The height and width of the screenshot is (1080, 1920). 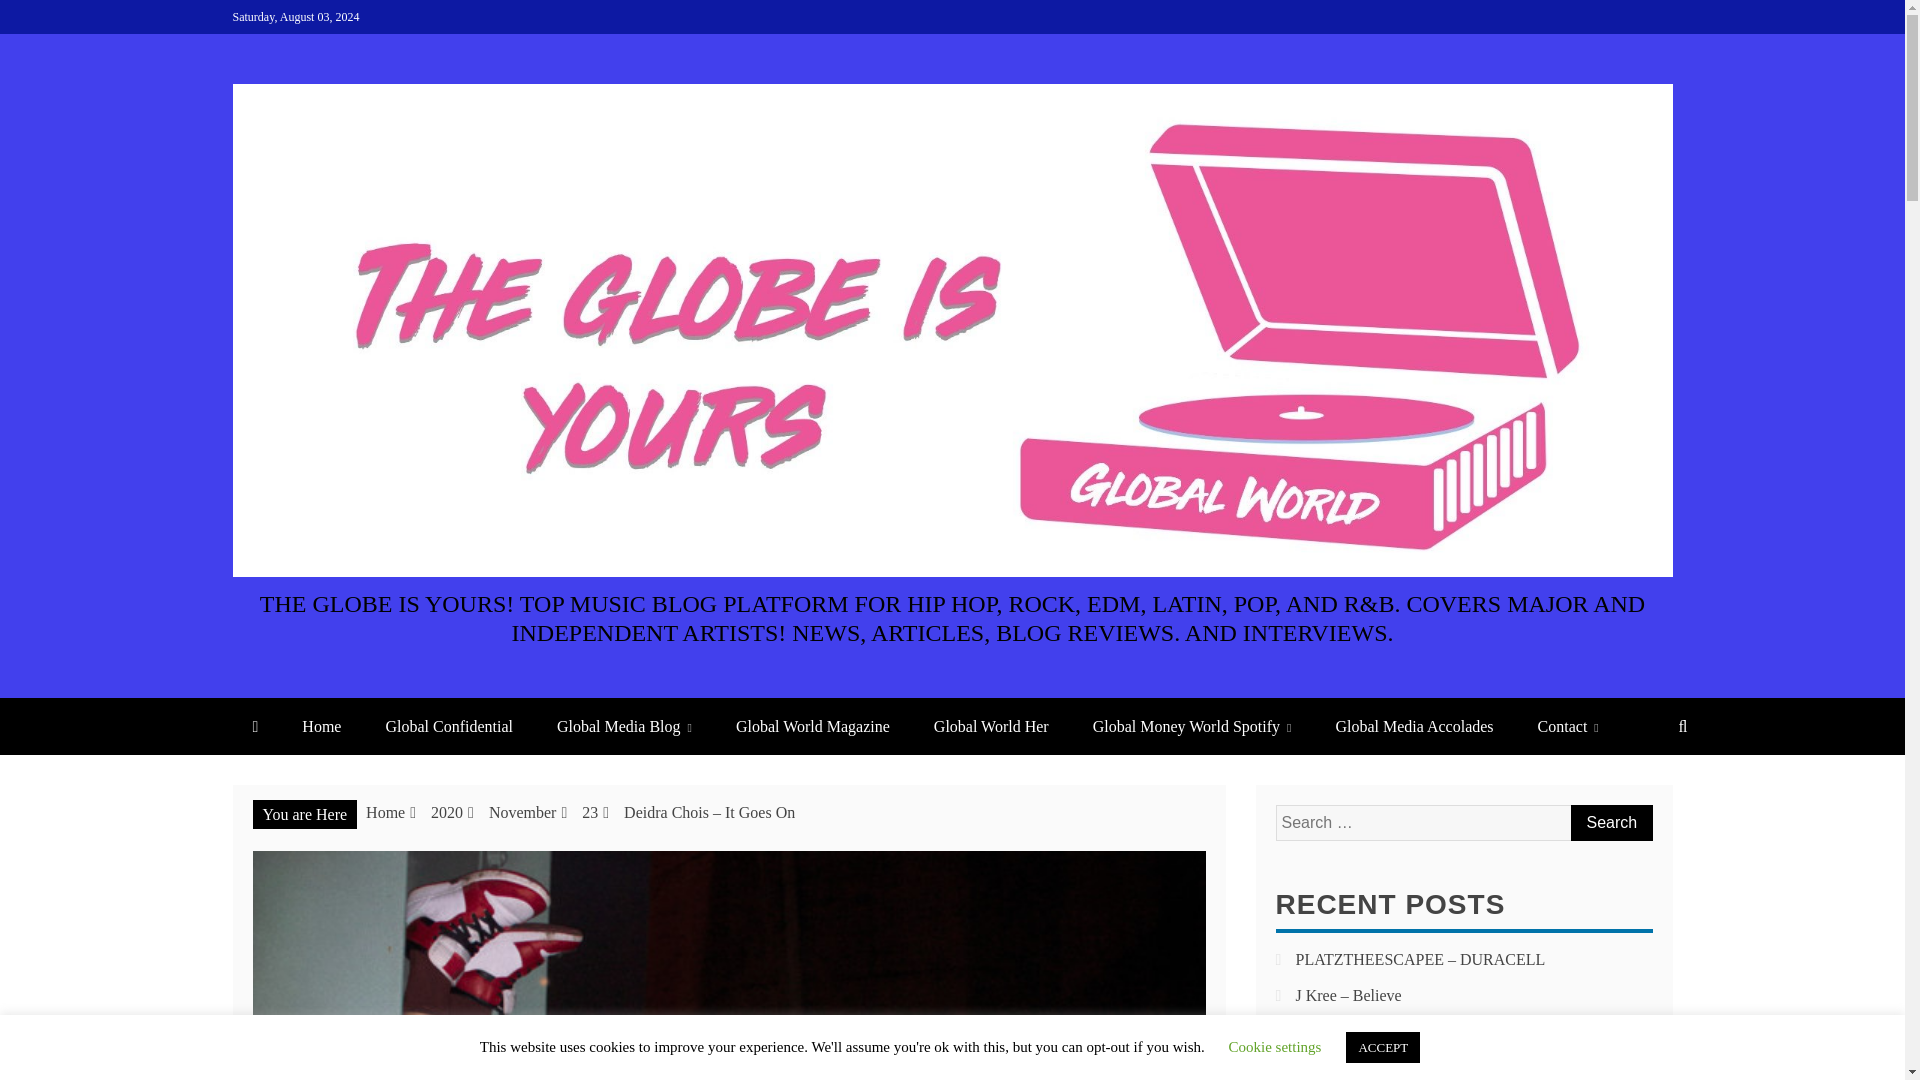 I want to click on 23, so click(x=589, y=812).